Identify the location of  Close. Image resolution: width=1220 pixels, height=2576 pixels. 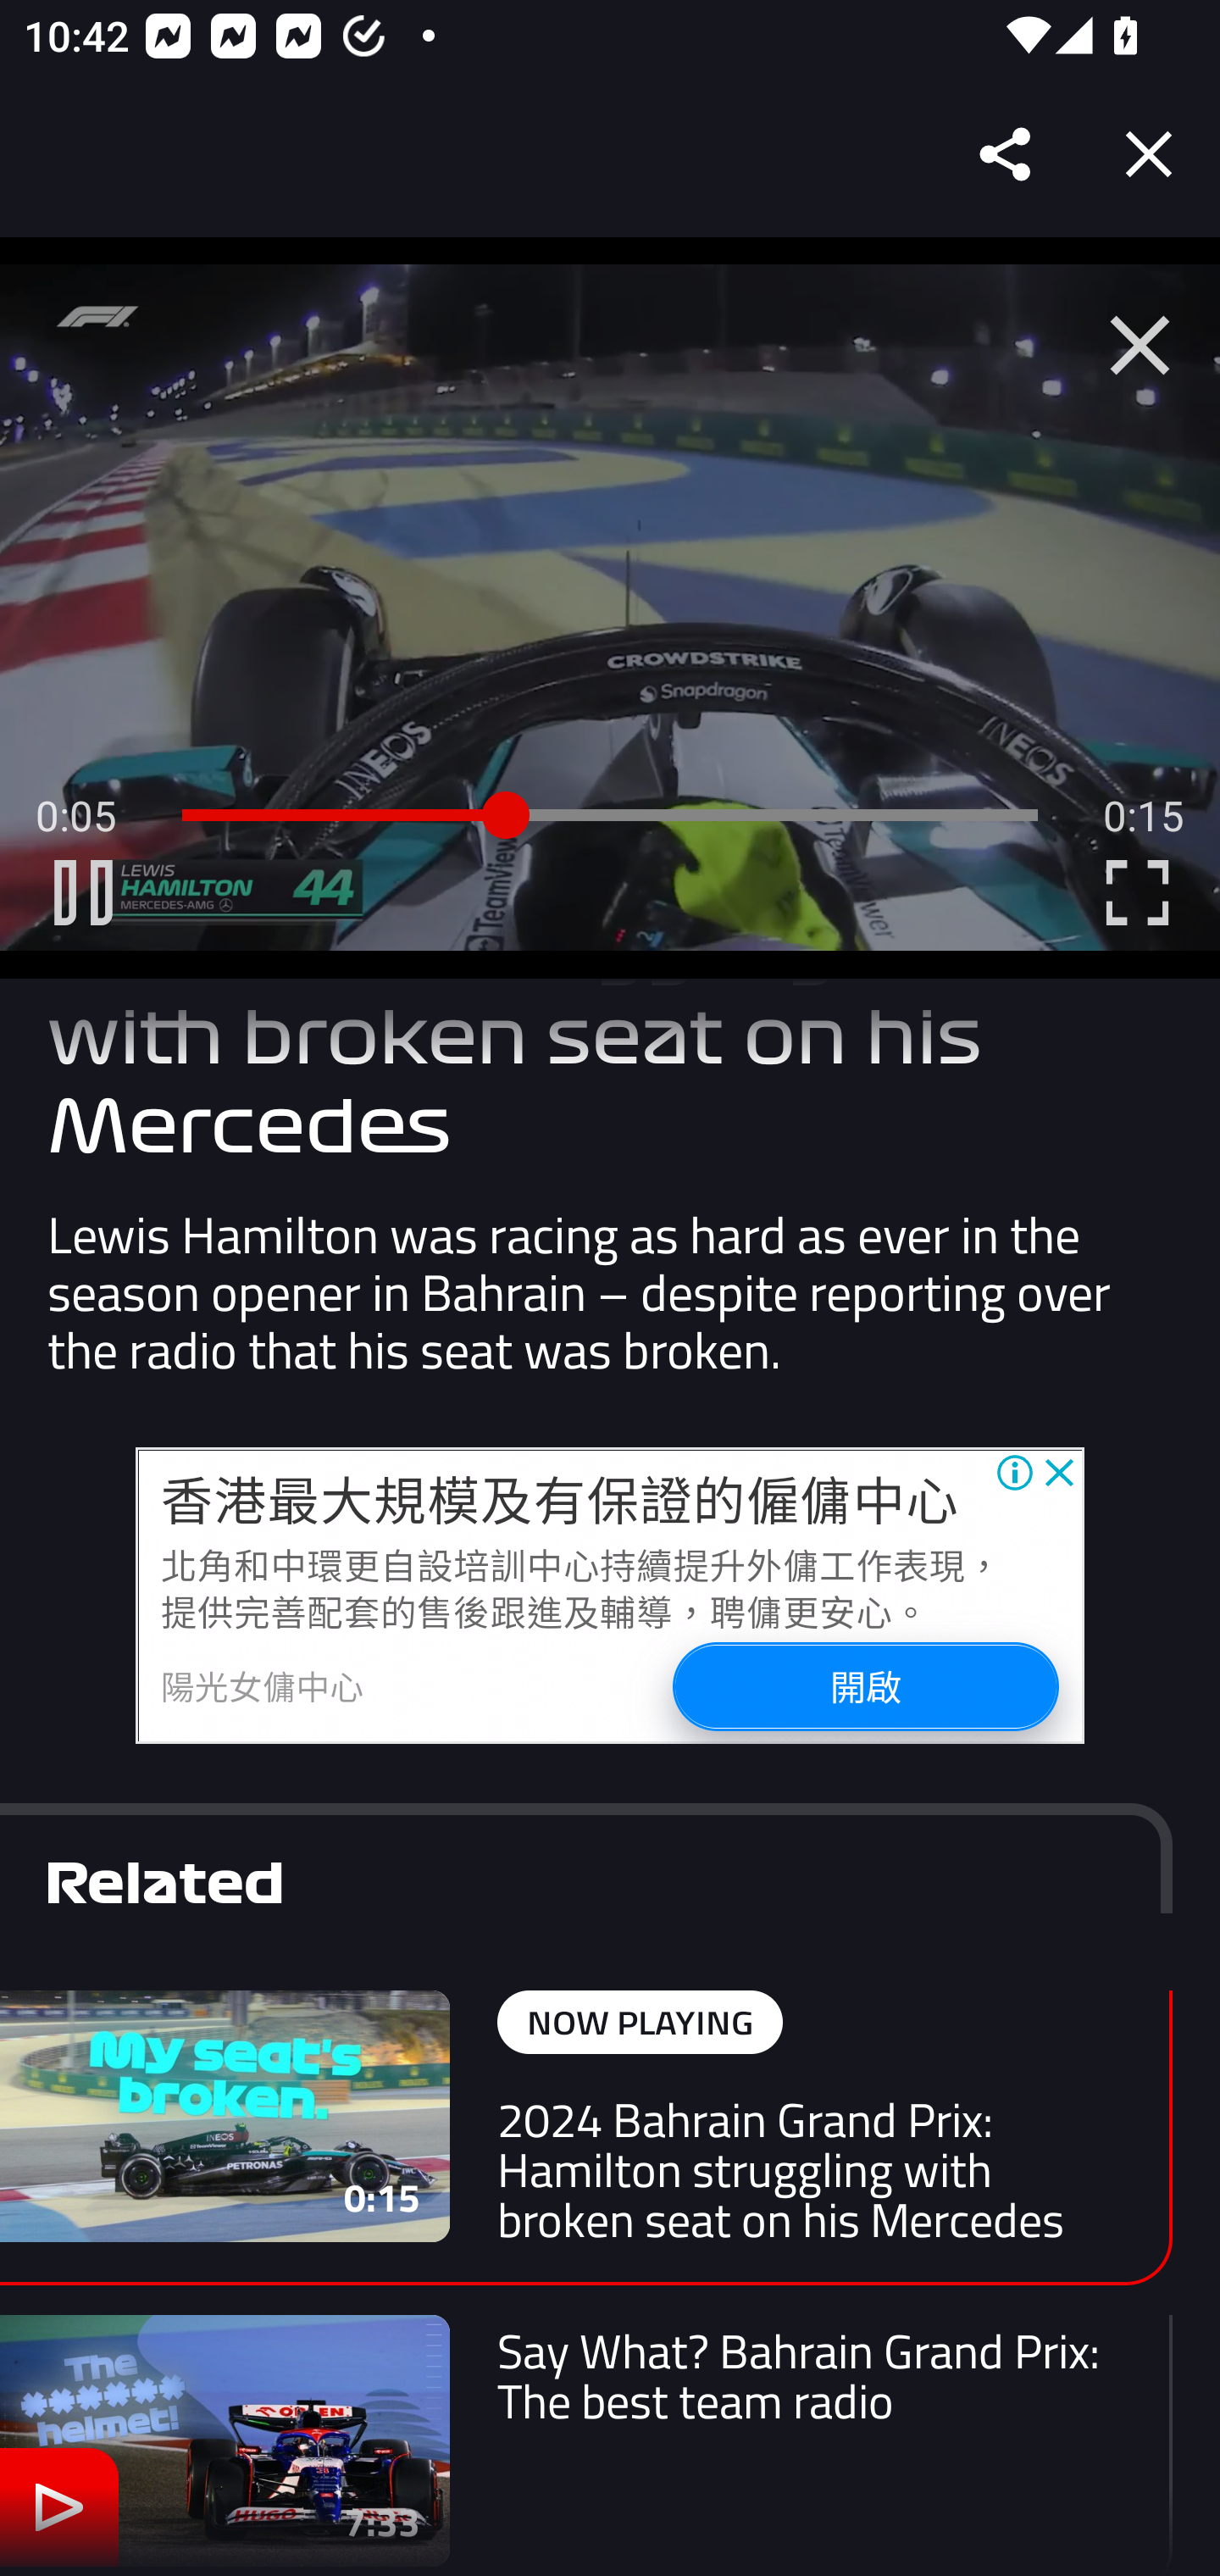
(1140, 346).